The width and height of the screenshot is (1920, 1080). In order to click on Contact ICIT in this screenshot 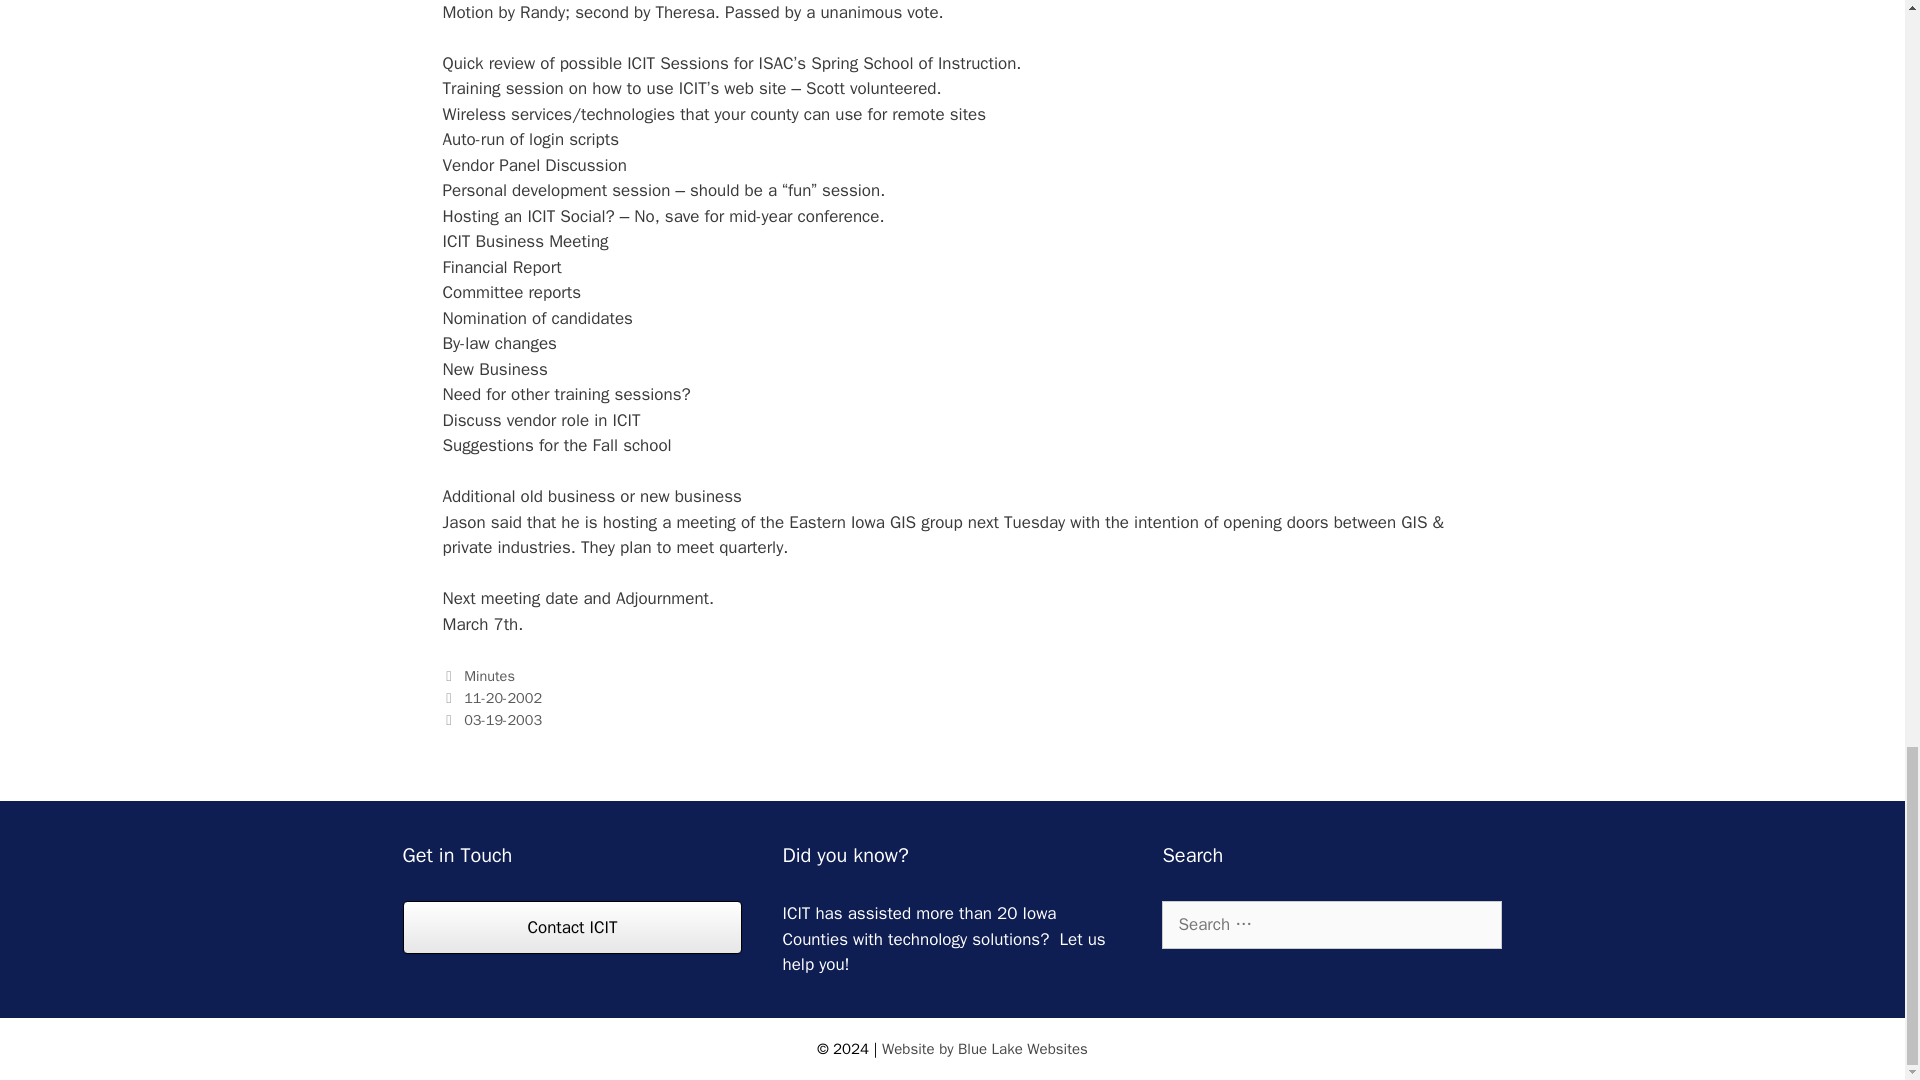, I will do `click(571, 926)`.